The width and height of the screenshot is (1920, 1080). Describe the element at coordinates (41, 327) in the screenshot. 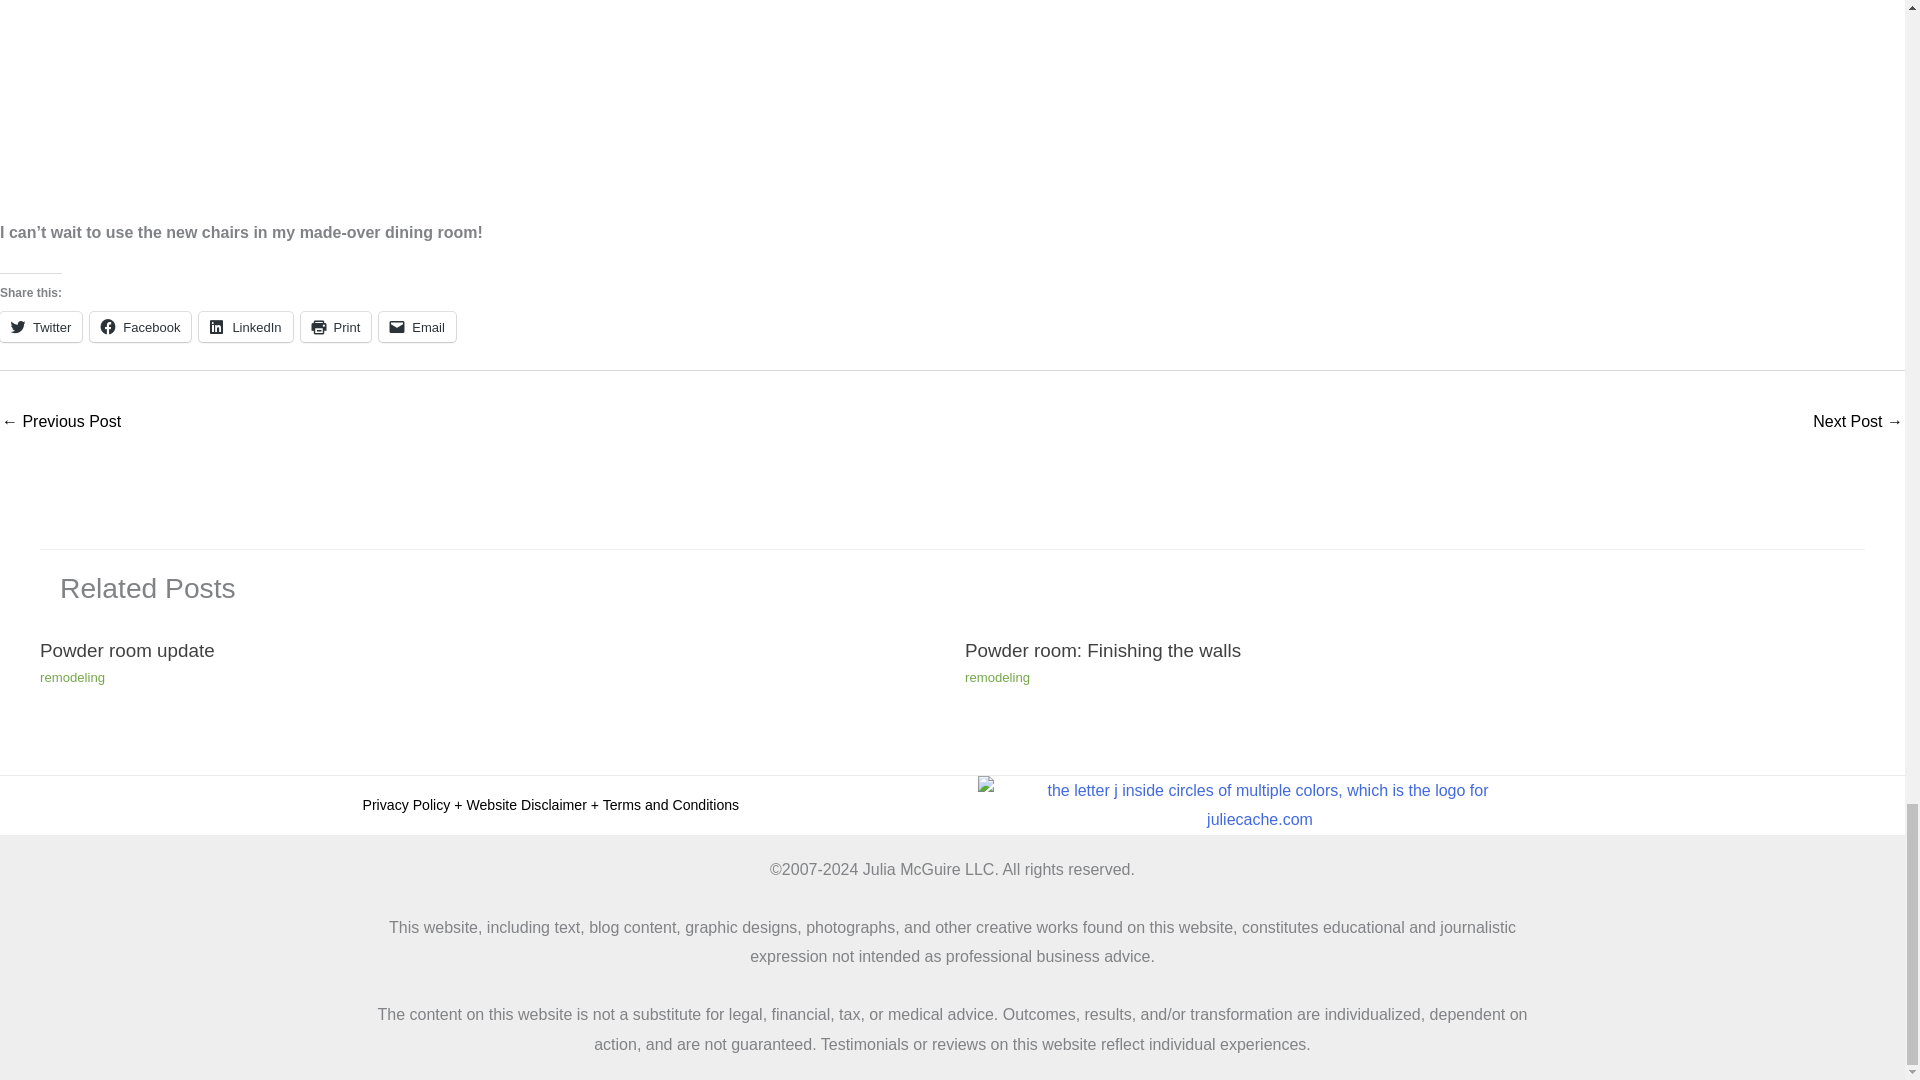

I see `Click to share on Twitter` at that location.